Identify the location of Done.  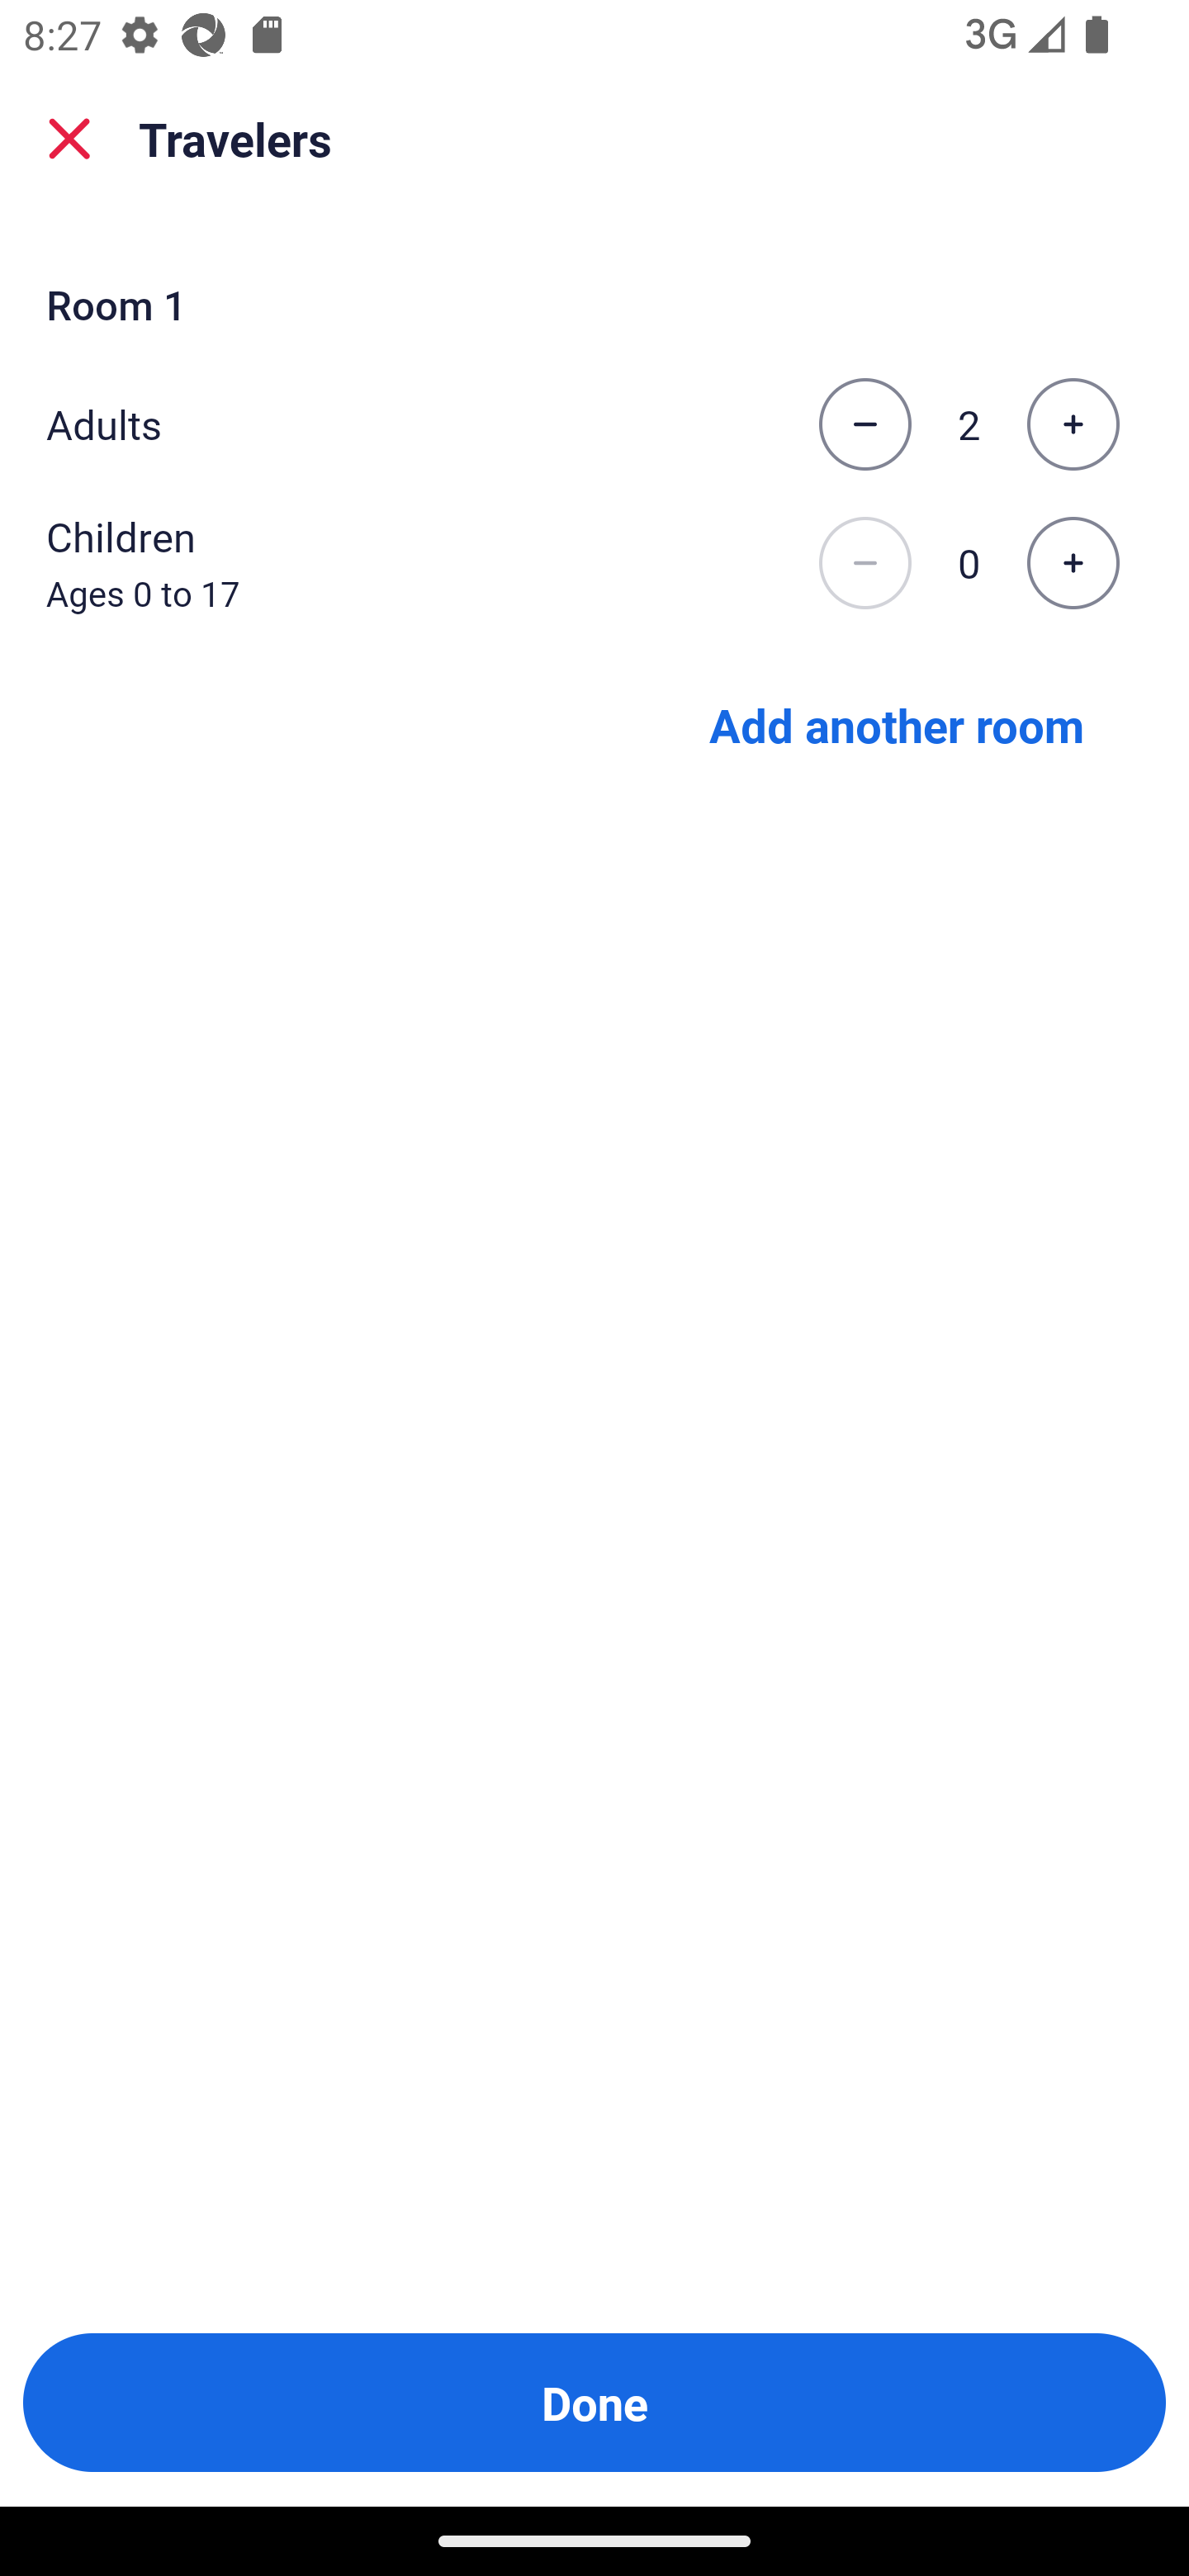
(594, 2403).